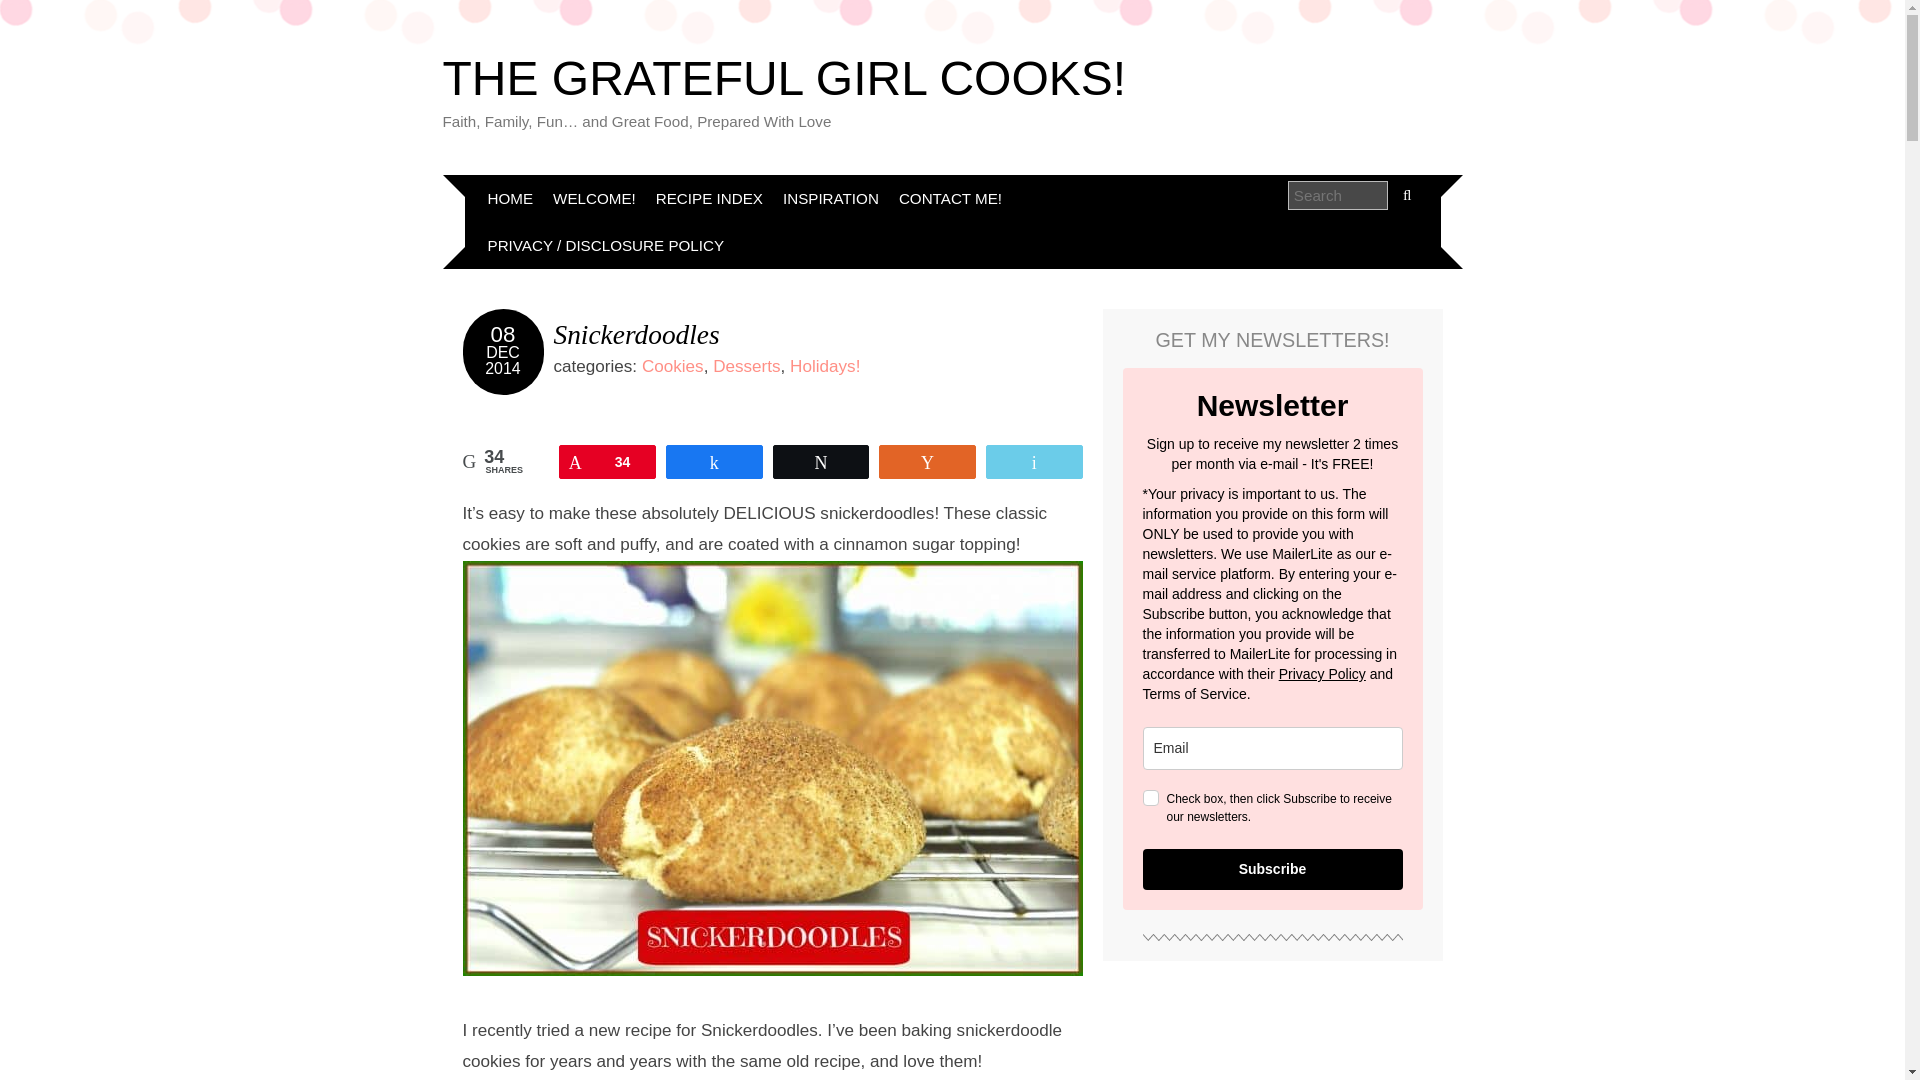  I want to click on WELCOME!, so click(594, 198).